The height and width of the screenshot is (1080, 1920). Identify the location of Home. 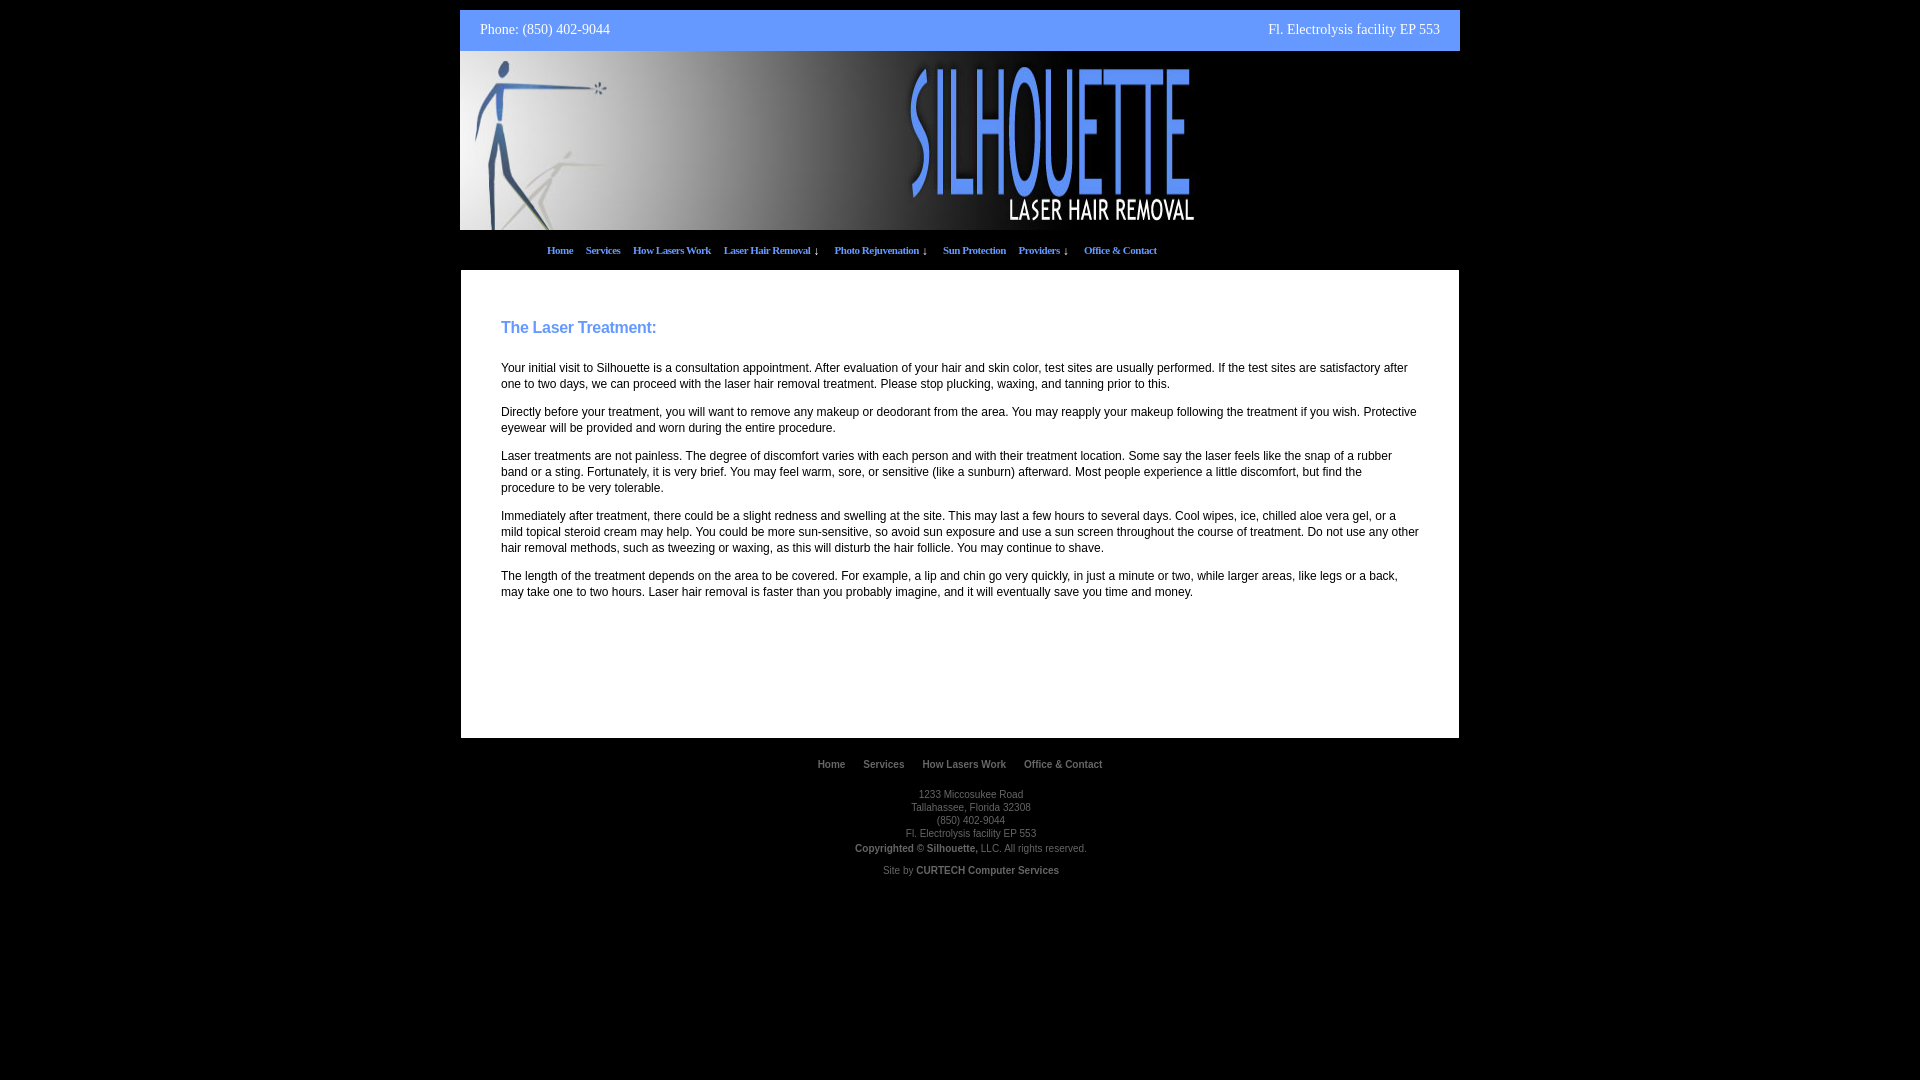
(832, 764).